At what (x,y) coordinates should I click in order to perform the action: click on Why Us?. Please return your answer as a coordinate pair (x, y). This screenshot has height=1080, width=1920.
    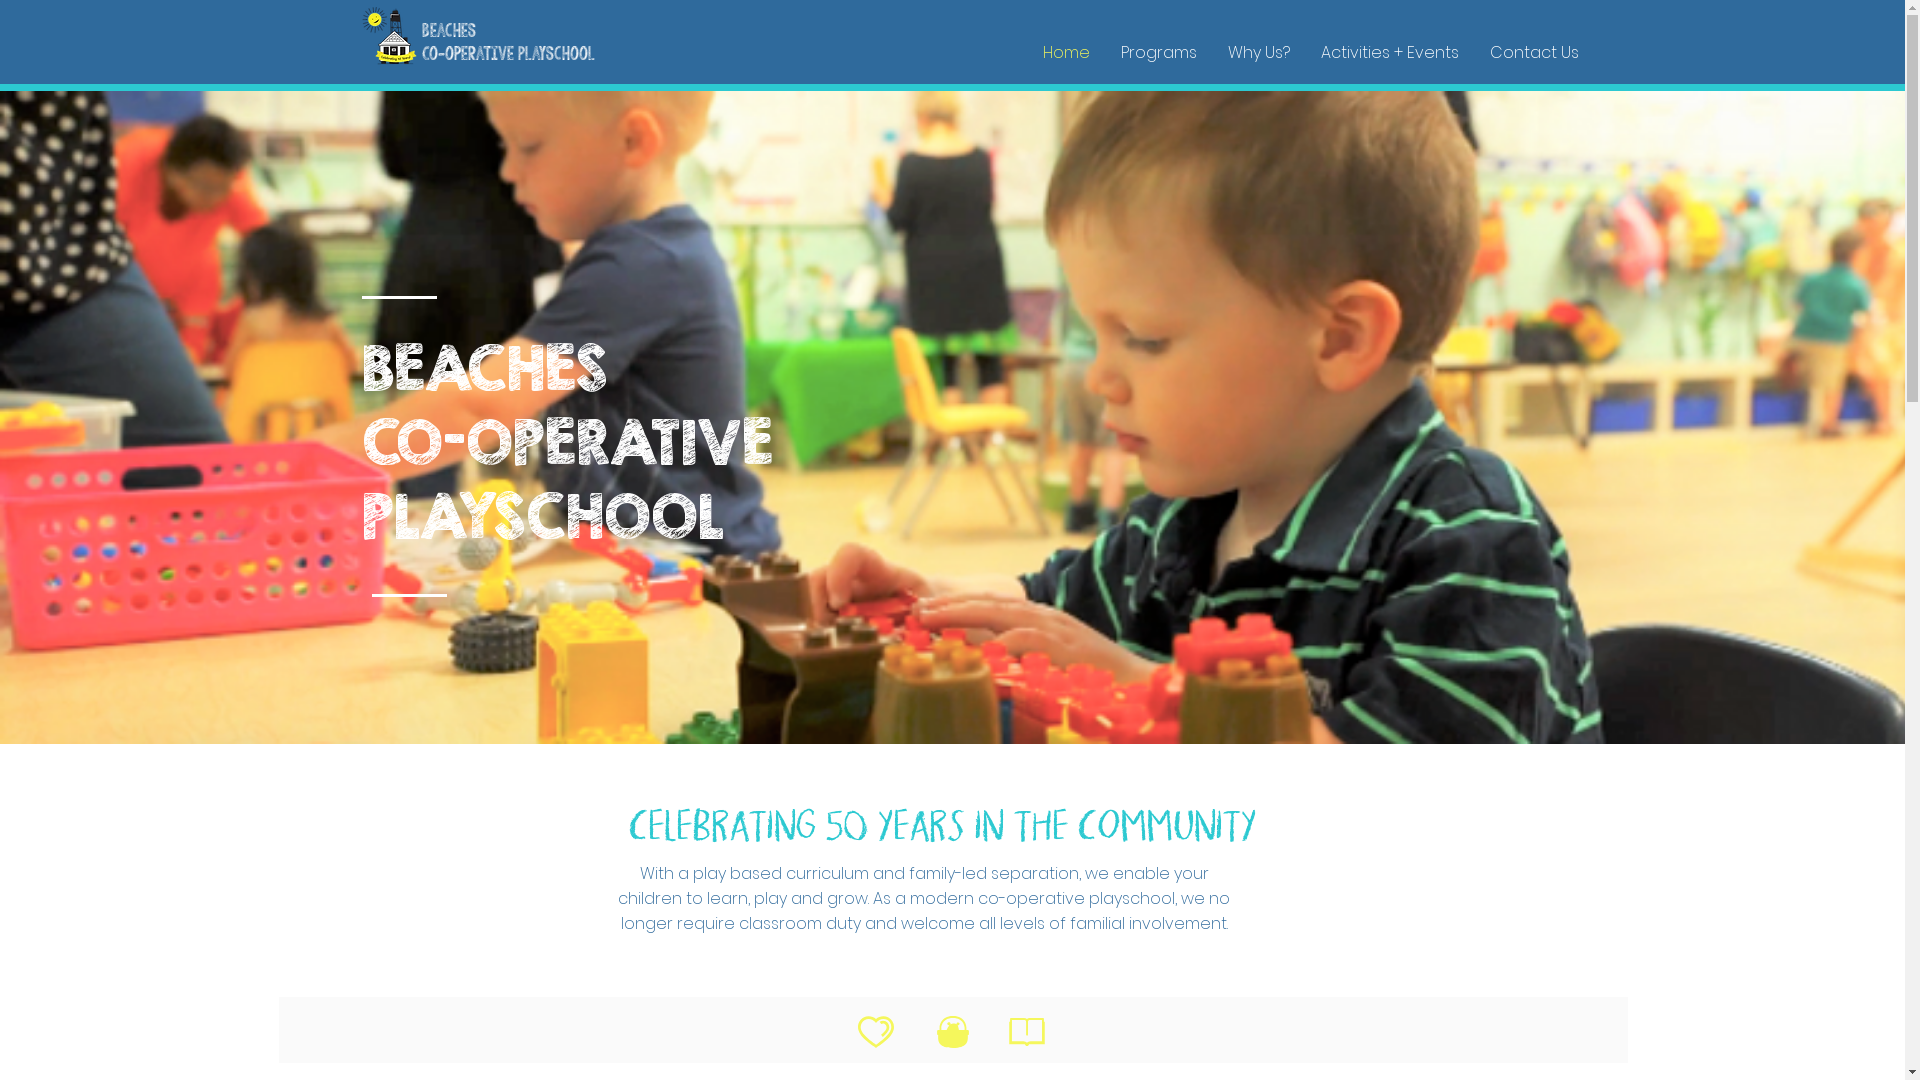
    Looking at the image, I should click on (1258, 53).